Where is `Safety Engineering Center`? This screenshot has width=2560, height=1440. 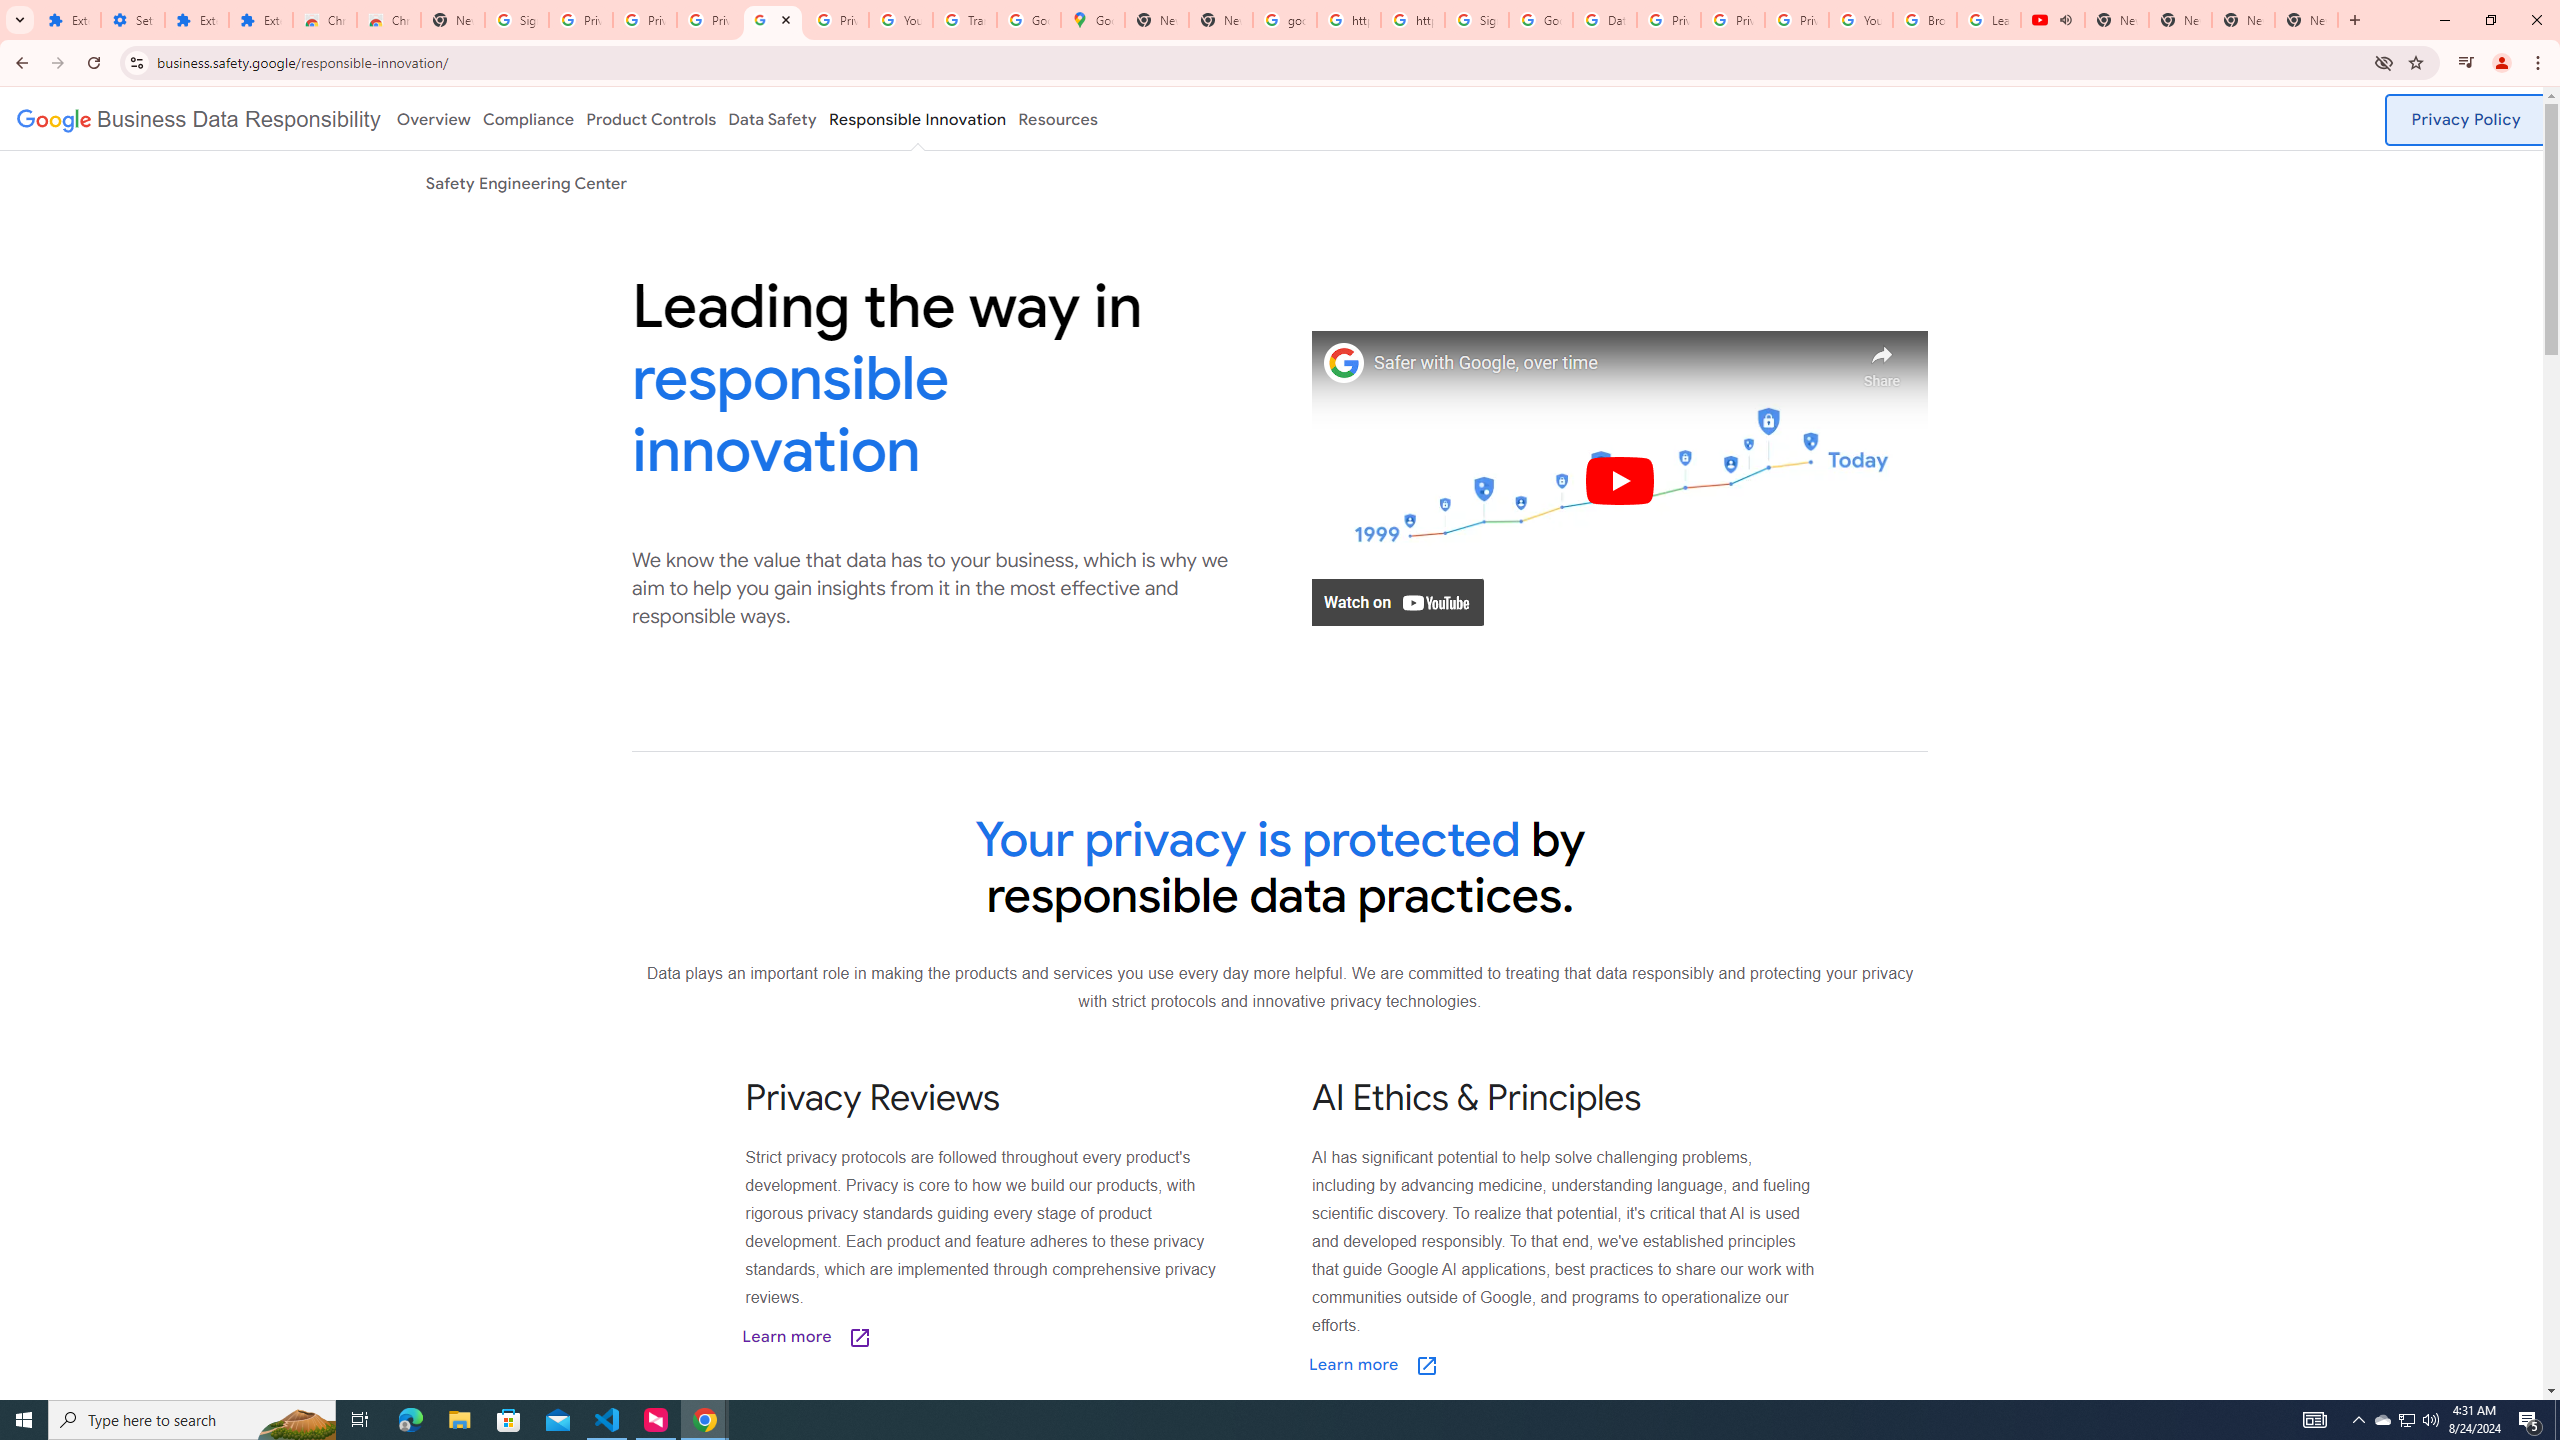 Safety Engineering Center is located at coordinates (526, 182).